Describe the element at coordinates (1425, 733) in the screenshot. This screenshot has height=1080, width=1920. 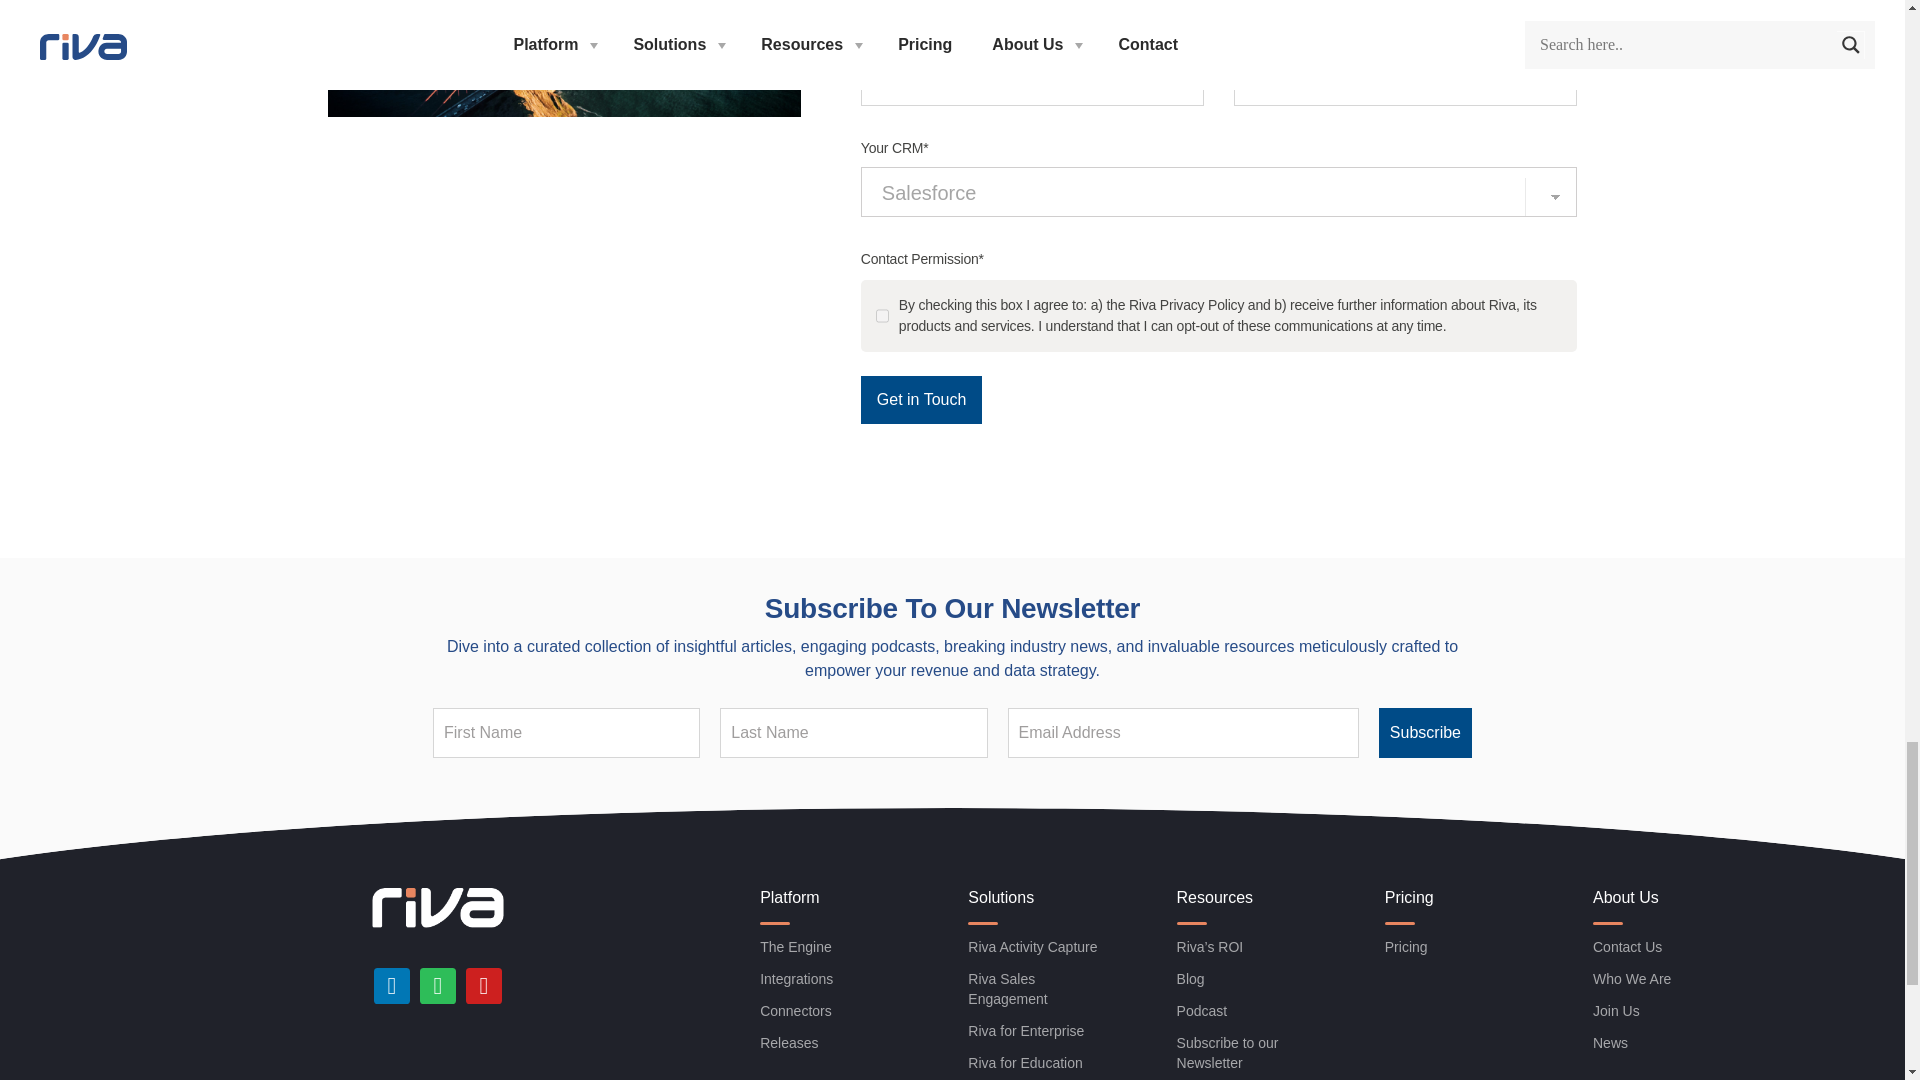
I see `Subscribe` at that location.